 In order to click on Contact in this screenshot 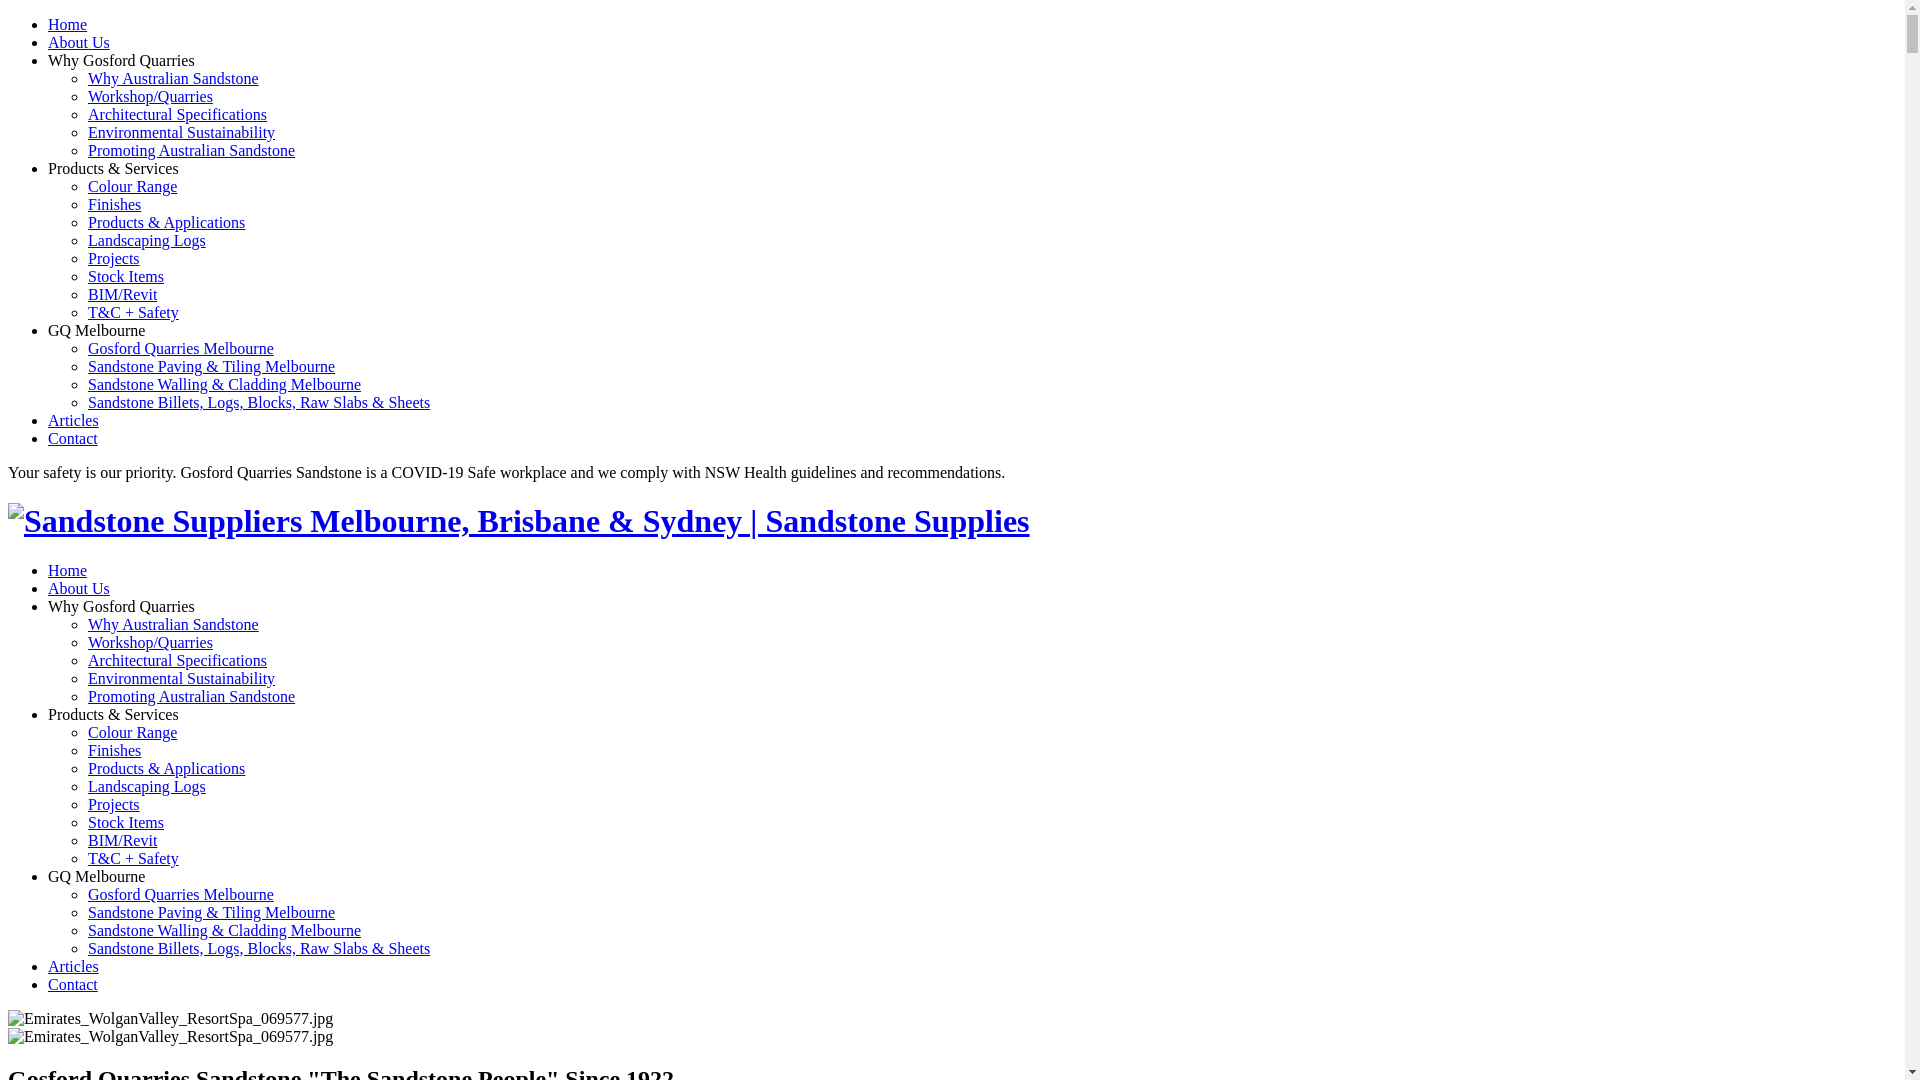, I will do `click(73, 984)`.